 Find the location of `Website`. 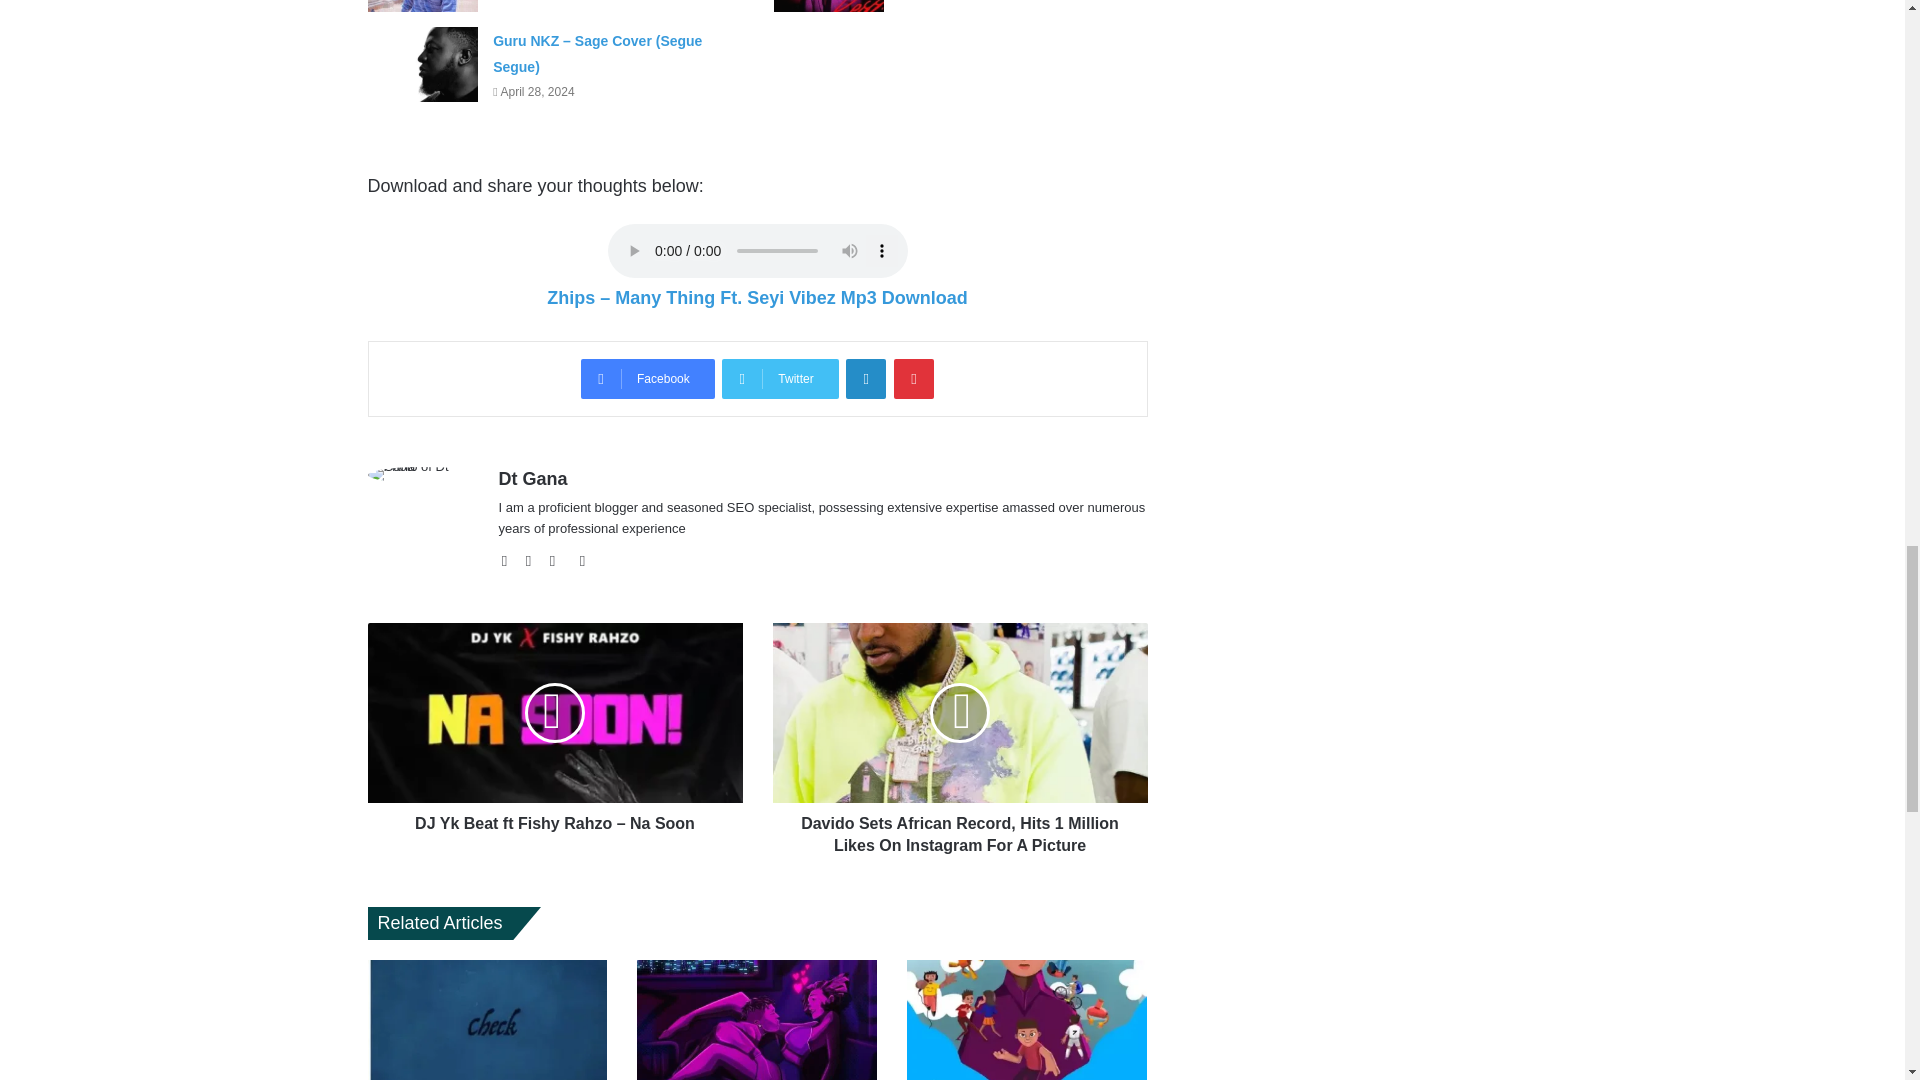

Website is located at coordinates (510, 560).